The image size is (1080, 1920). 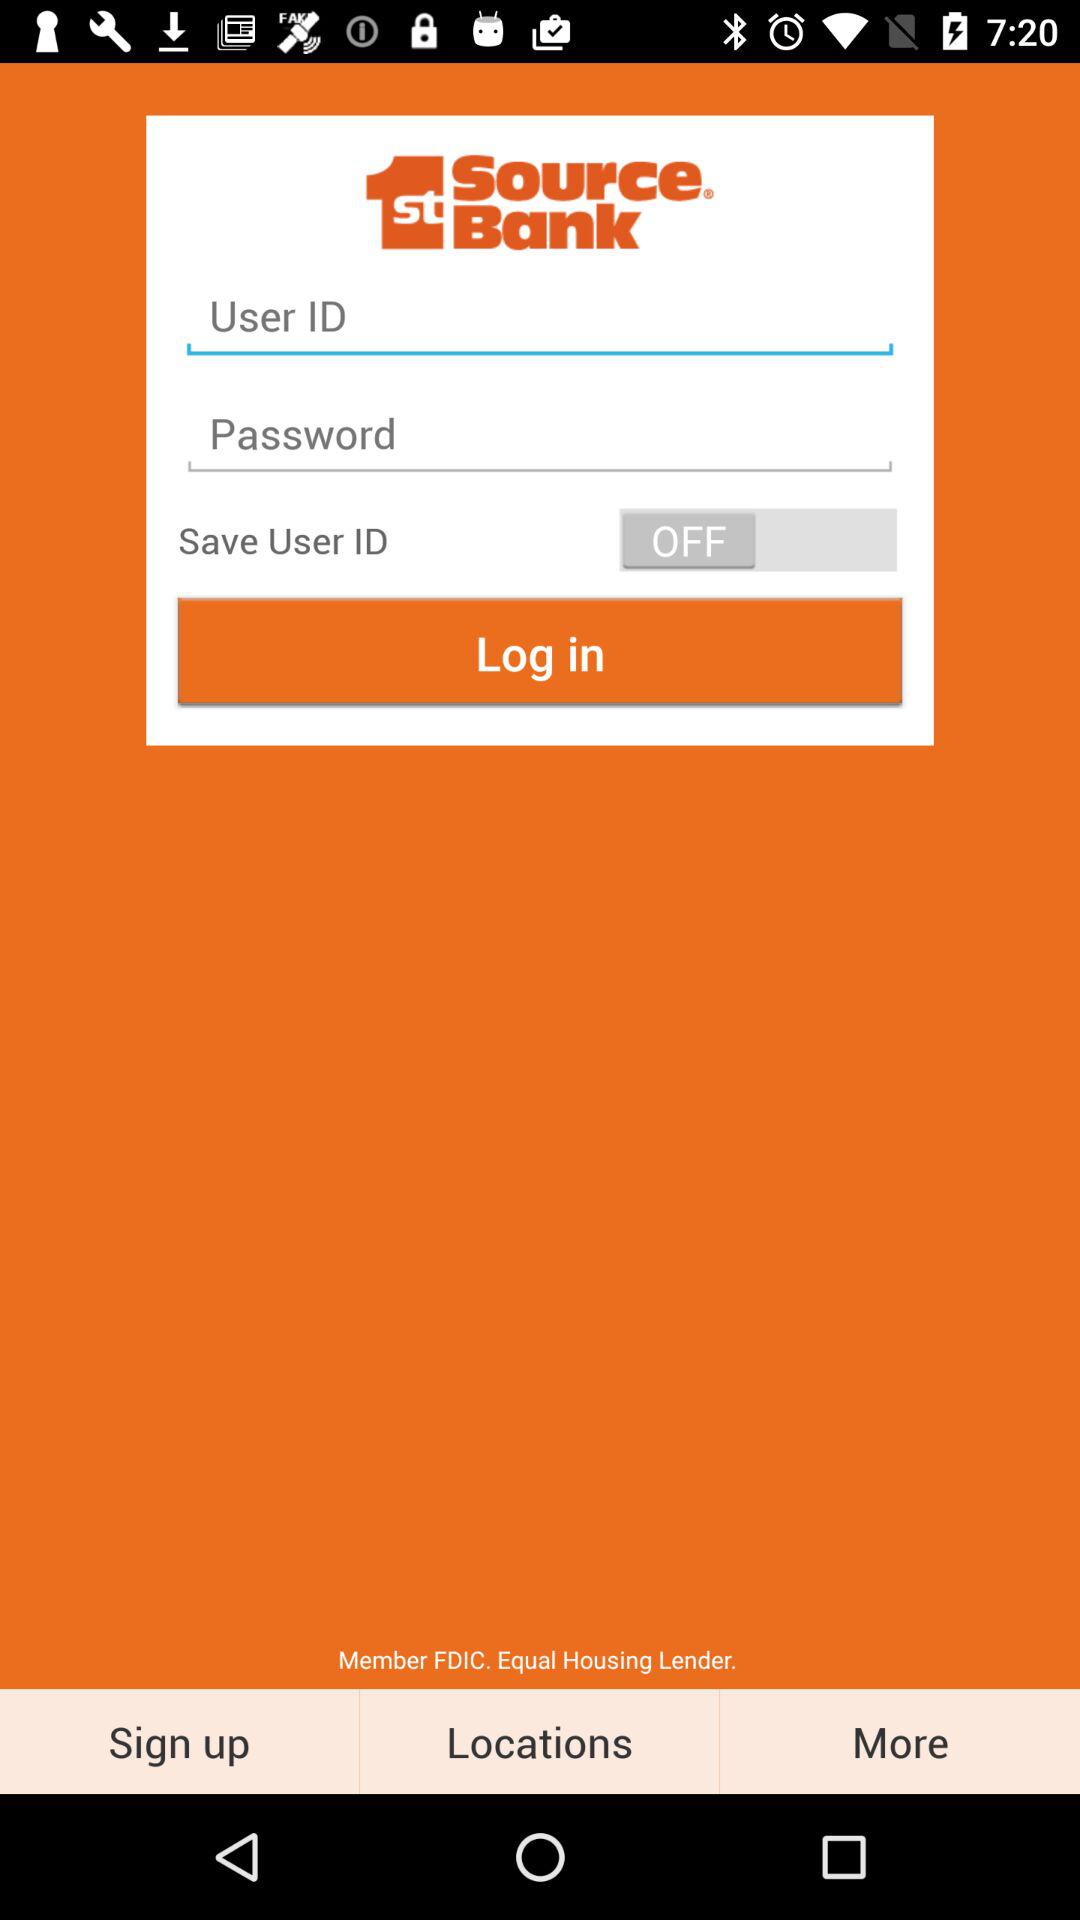 I want to click on launch the log in at the center, so click(x=540, y=652).